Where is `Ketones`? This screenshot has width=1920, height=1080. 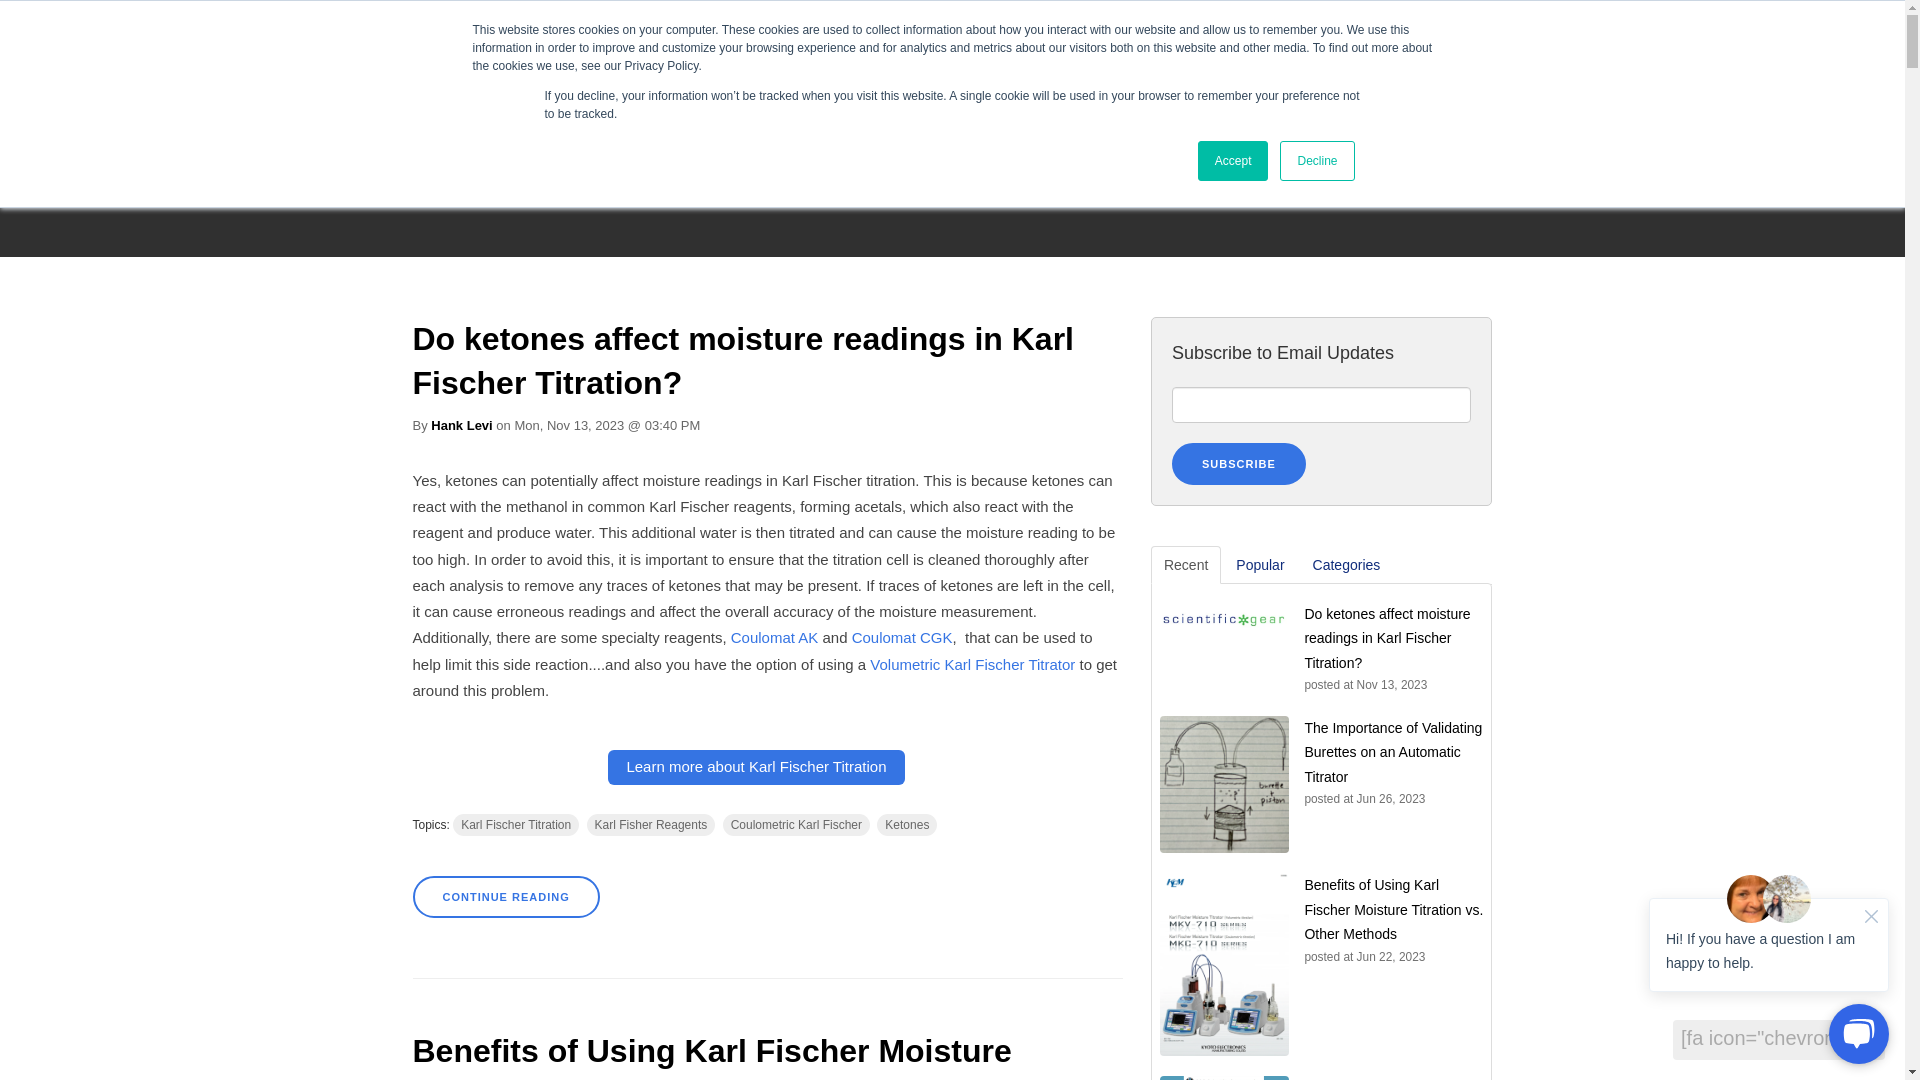
Ketones is located at coordinates (906, 824).